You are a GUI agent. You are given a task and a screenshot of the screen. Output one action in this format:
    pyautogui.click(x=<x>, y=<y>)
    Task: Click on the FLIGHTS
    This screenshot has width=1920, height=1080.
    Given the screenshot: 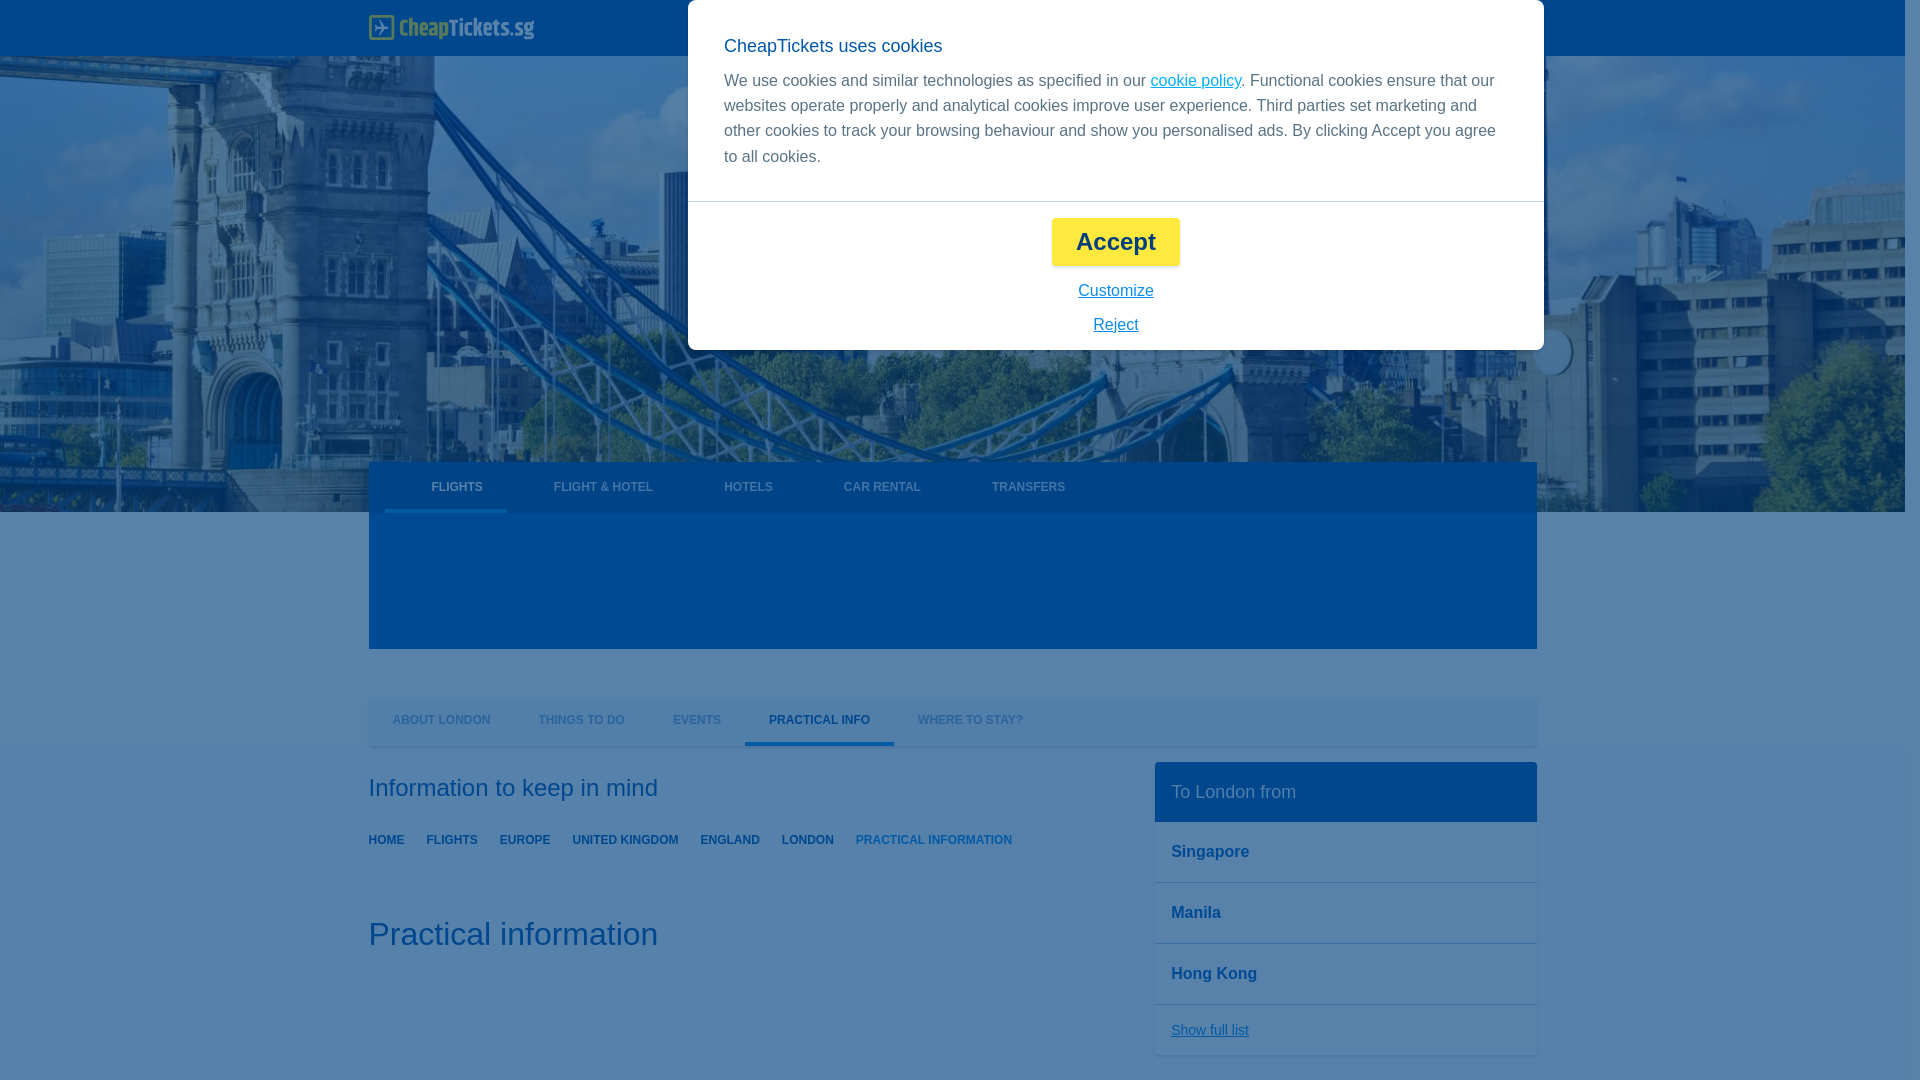 What is the action you would take?
    pyautogui.click(x=451, y=838)
    